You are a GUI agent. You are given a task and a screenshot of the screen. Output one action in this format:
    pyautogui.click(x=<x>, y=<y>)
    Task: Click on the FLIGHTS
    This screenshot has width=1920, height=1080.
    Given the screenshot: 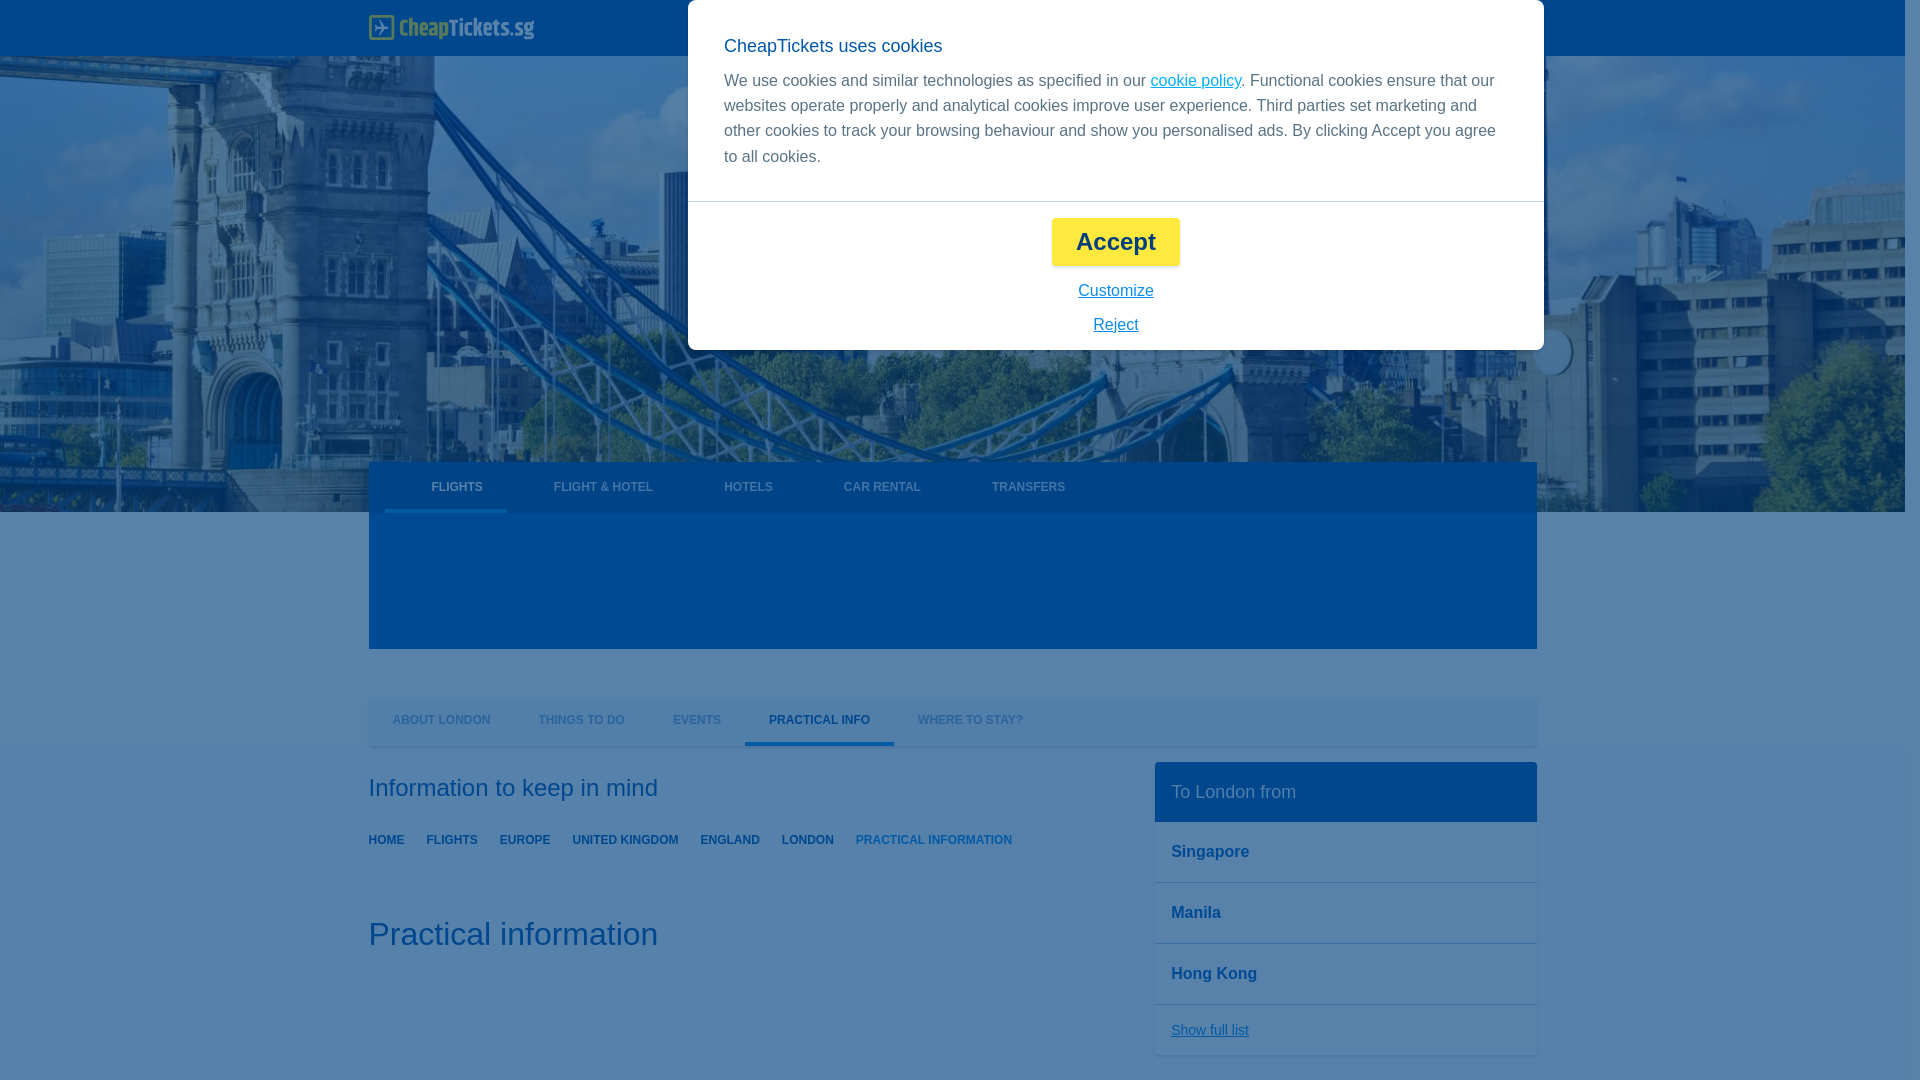 What is the action you would take?
    pyautogui.click(x=451, y=838)
    